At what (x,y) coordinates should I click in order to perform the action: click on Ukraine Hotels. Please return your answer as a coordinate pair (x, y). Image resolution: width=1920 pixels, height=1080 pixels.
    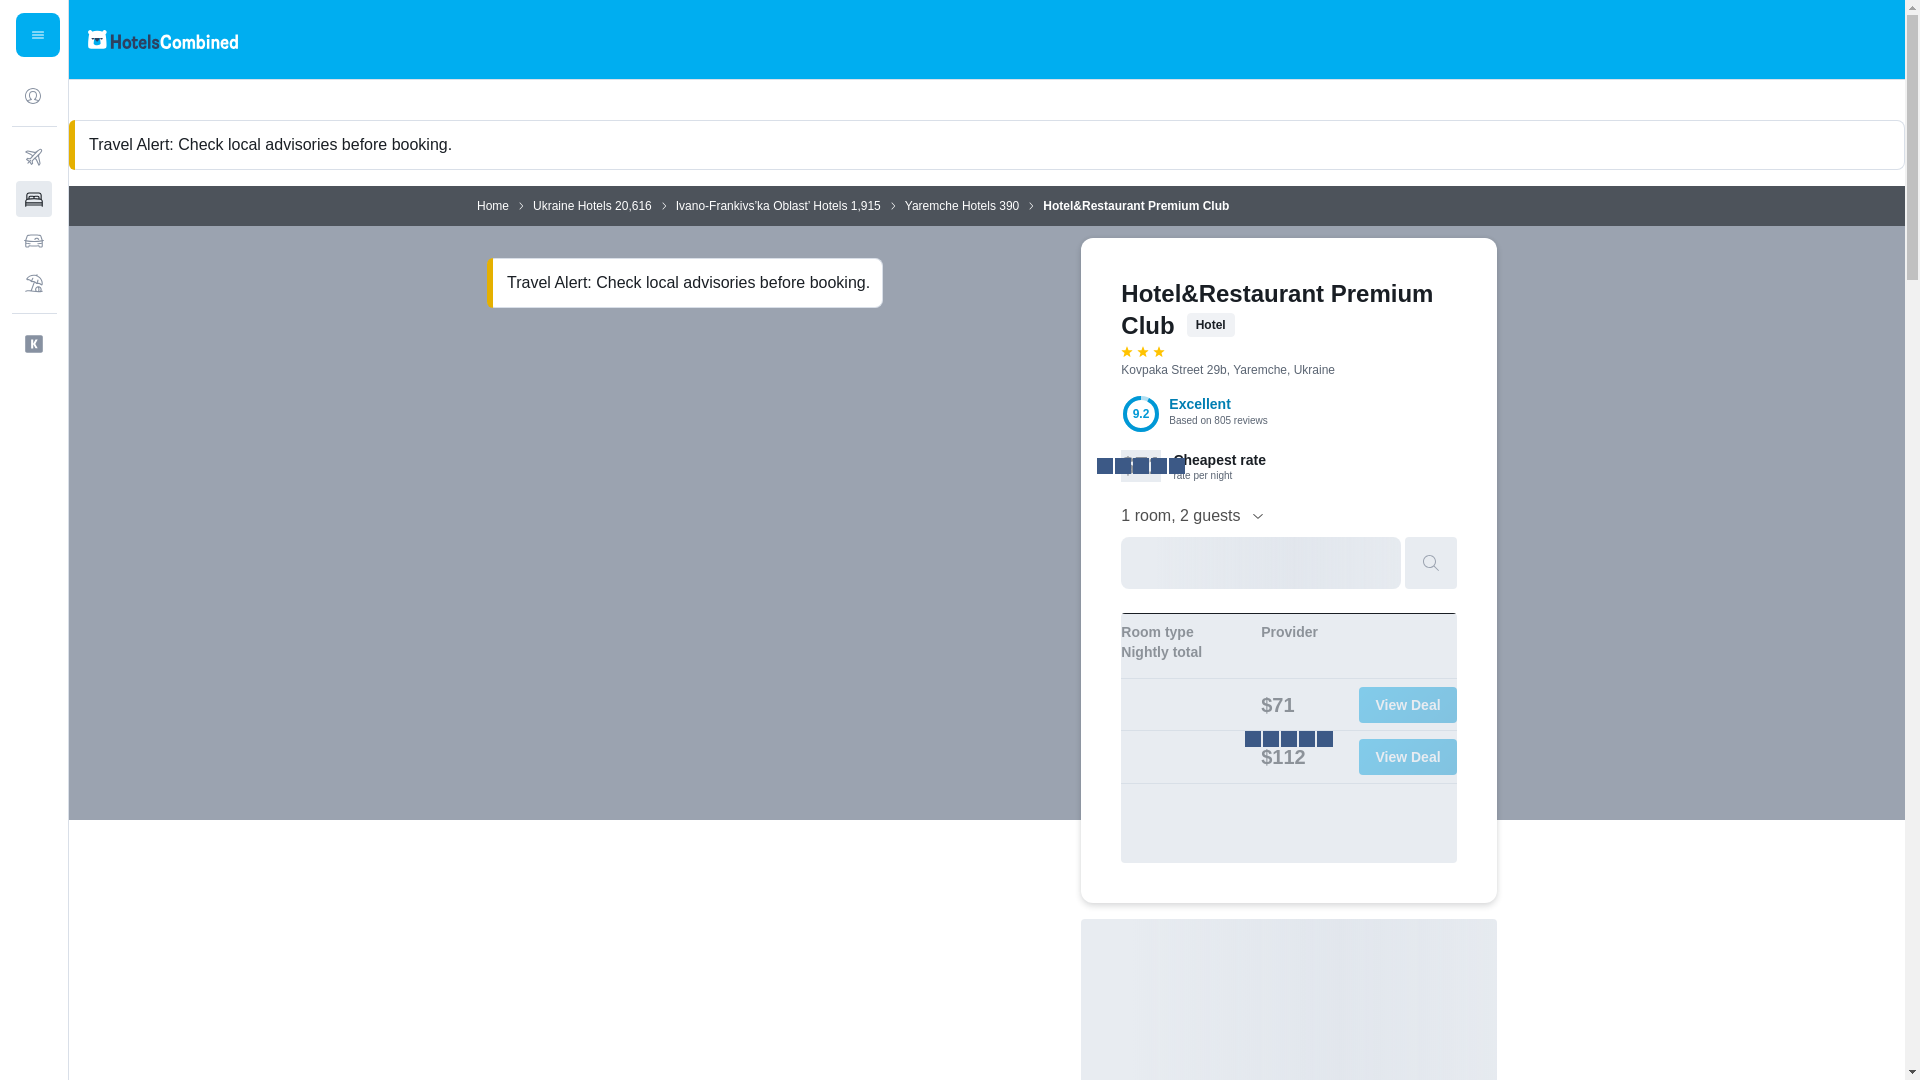
    Looking at the image, I should click on (572, 205).